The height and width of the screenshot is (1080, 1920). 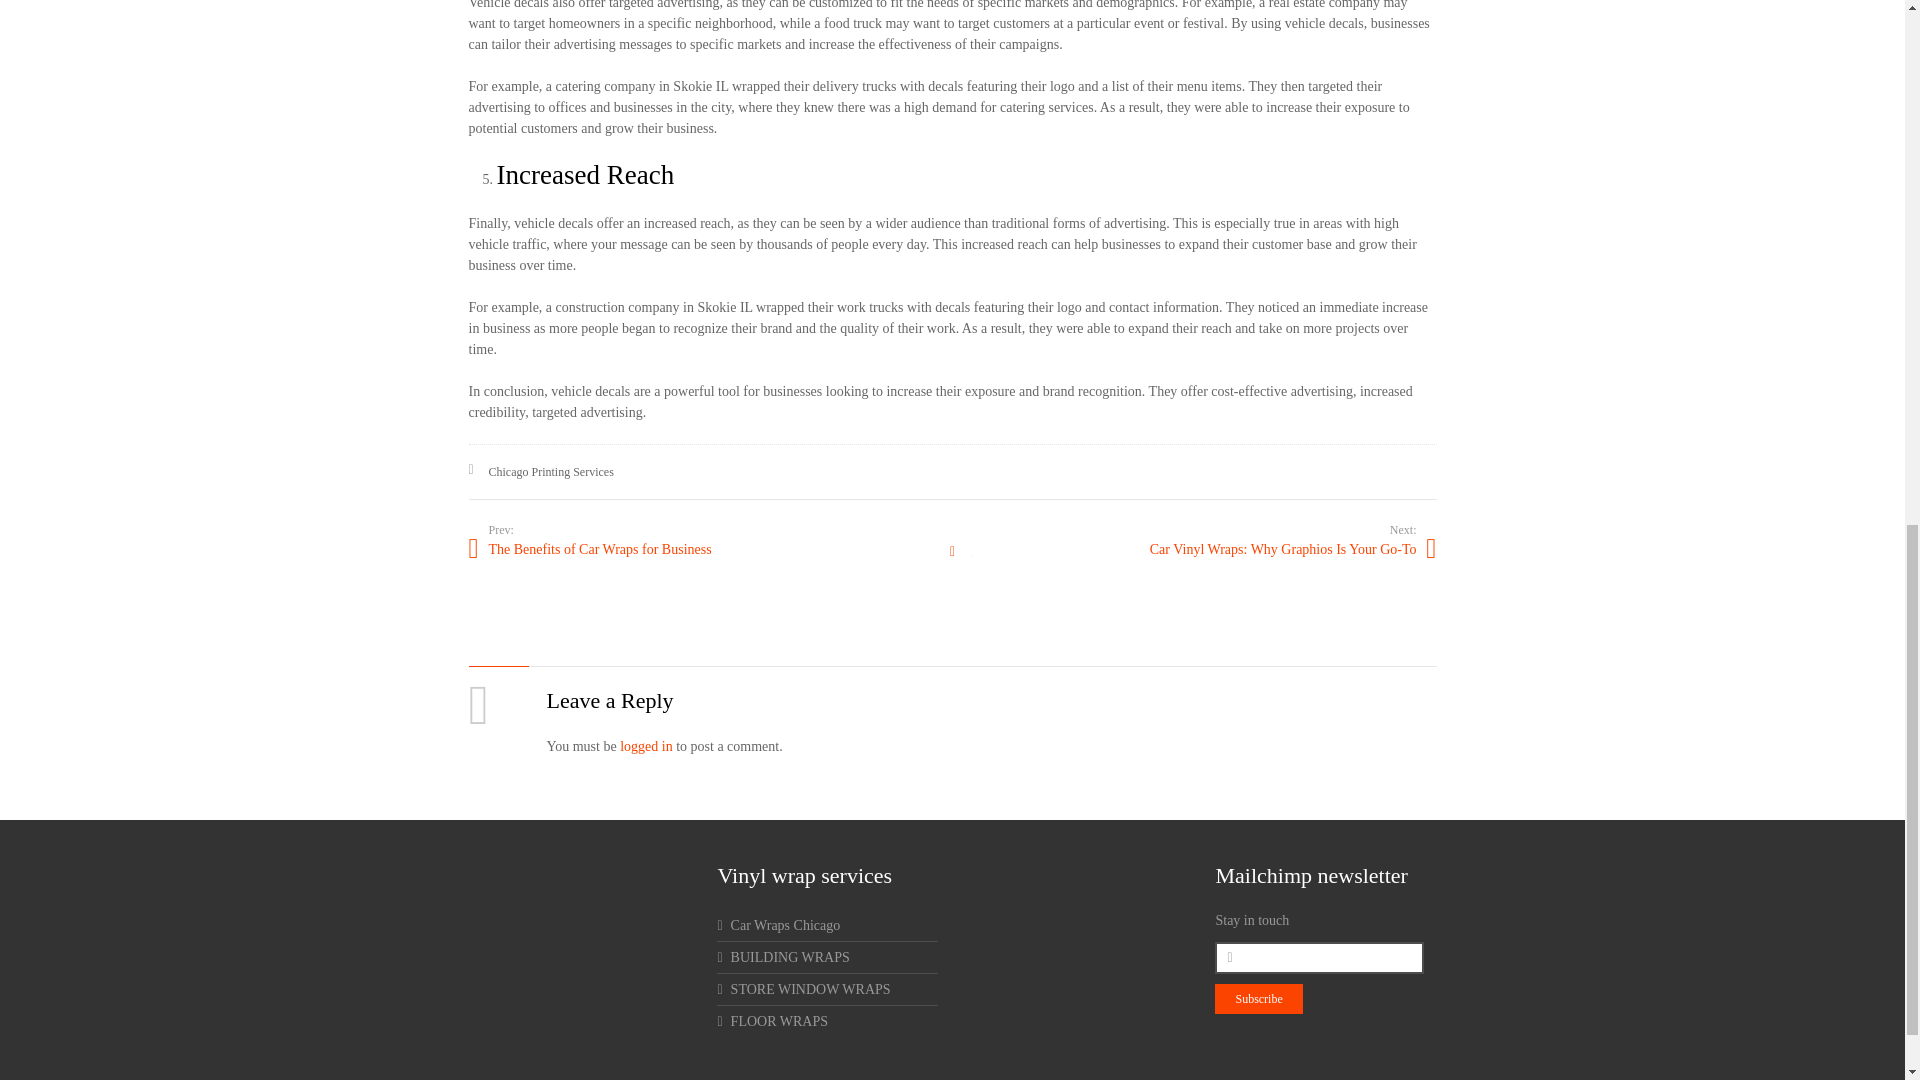 I want to click on Car Wraps Chicago, so click(x=778, y=926).